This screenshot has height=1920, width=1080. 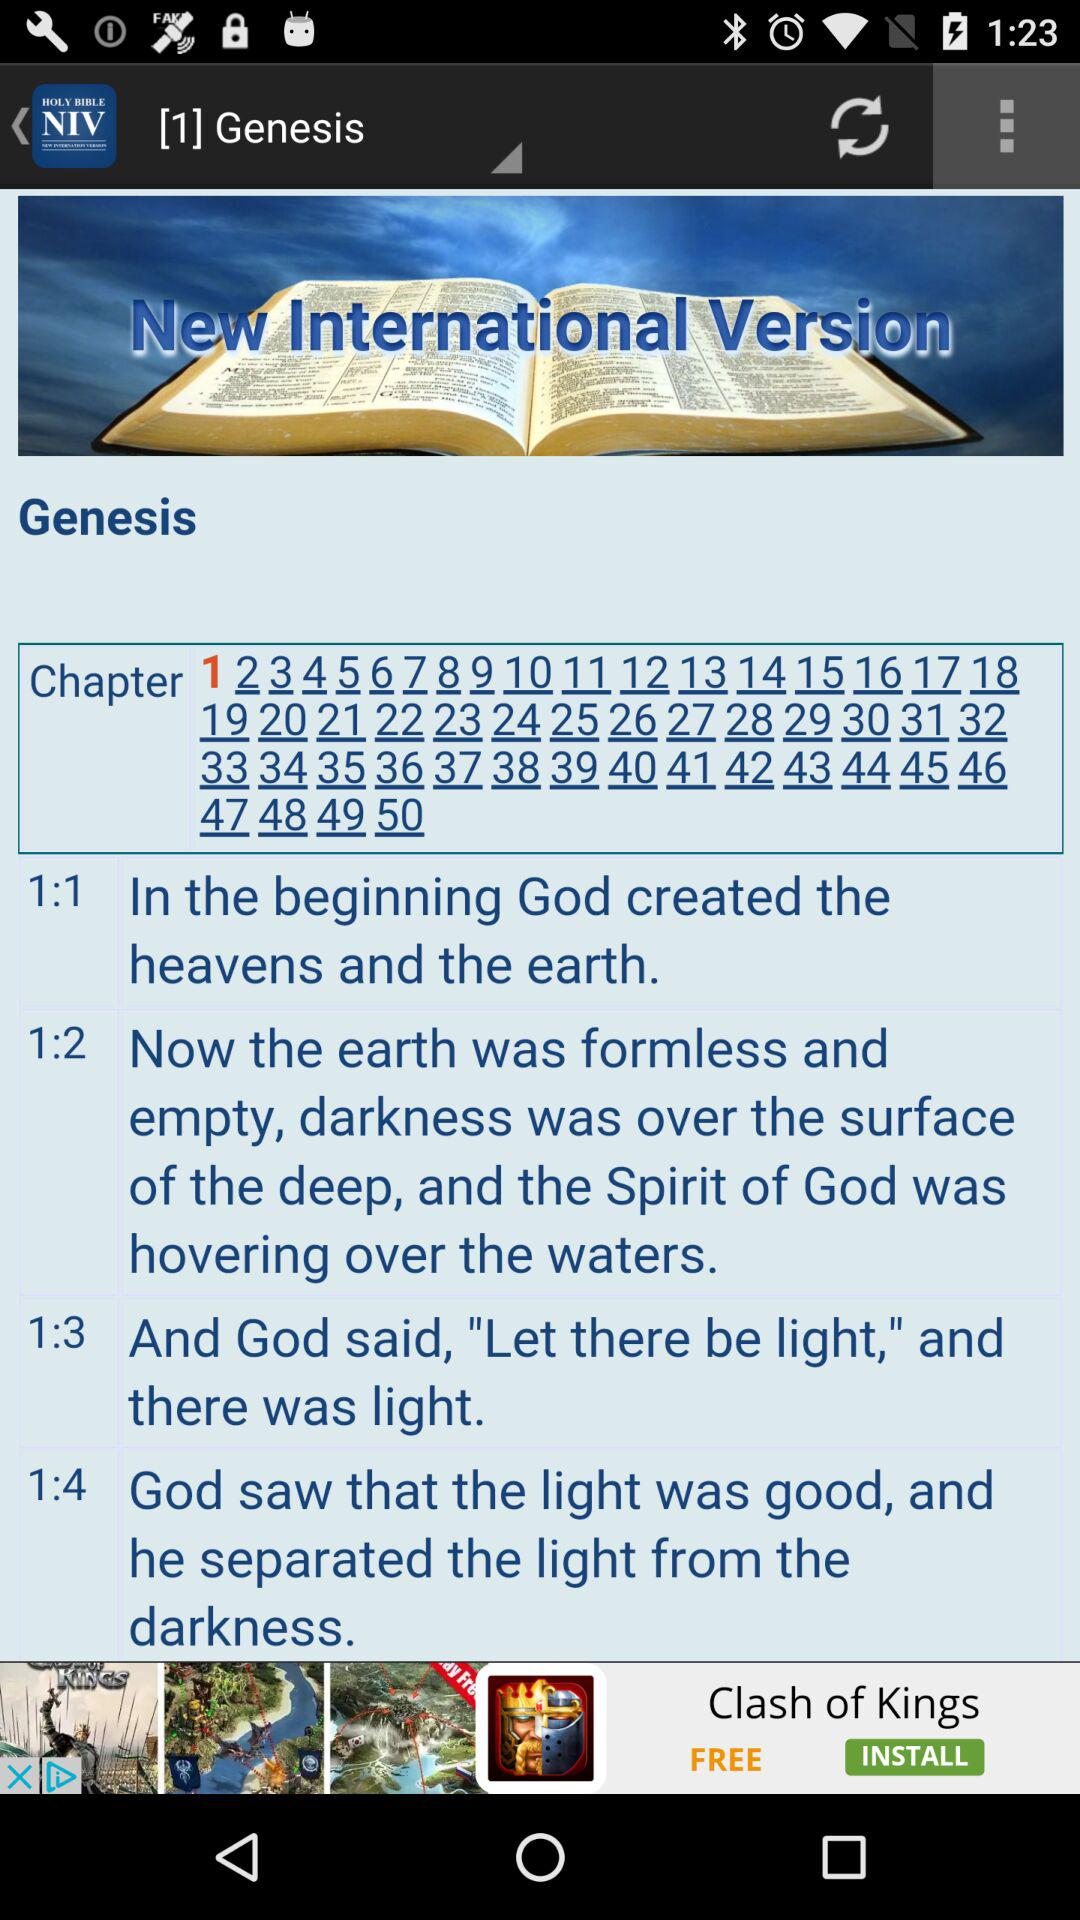 I want to click on sponsor advertisement, so click(x=540, y=1728).